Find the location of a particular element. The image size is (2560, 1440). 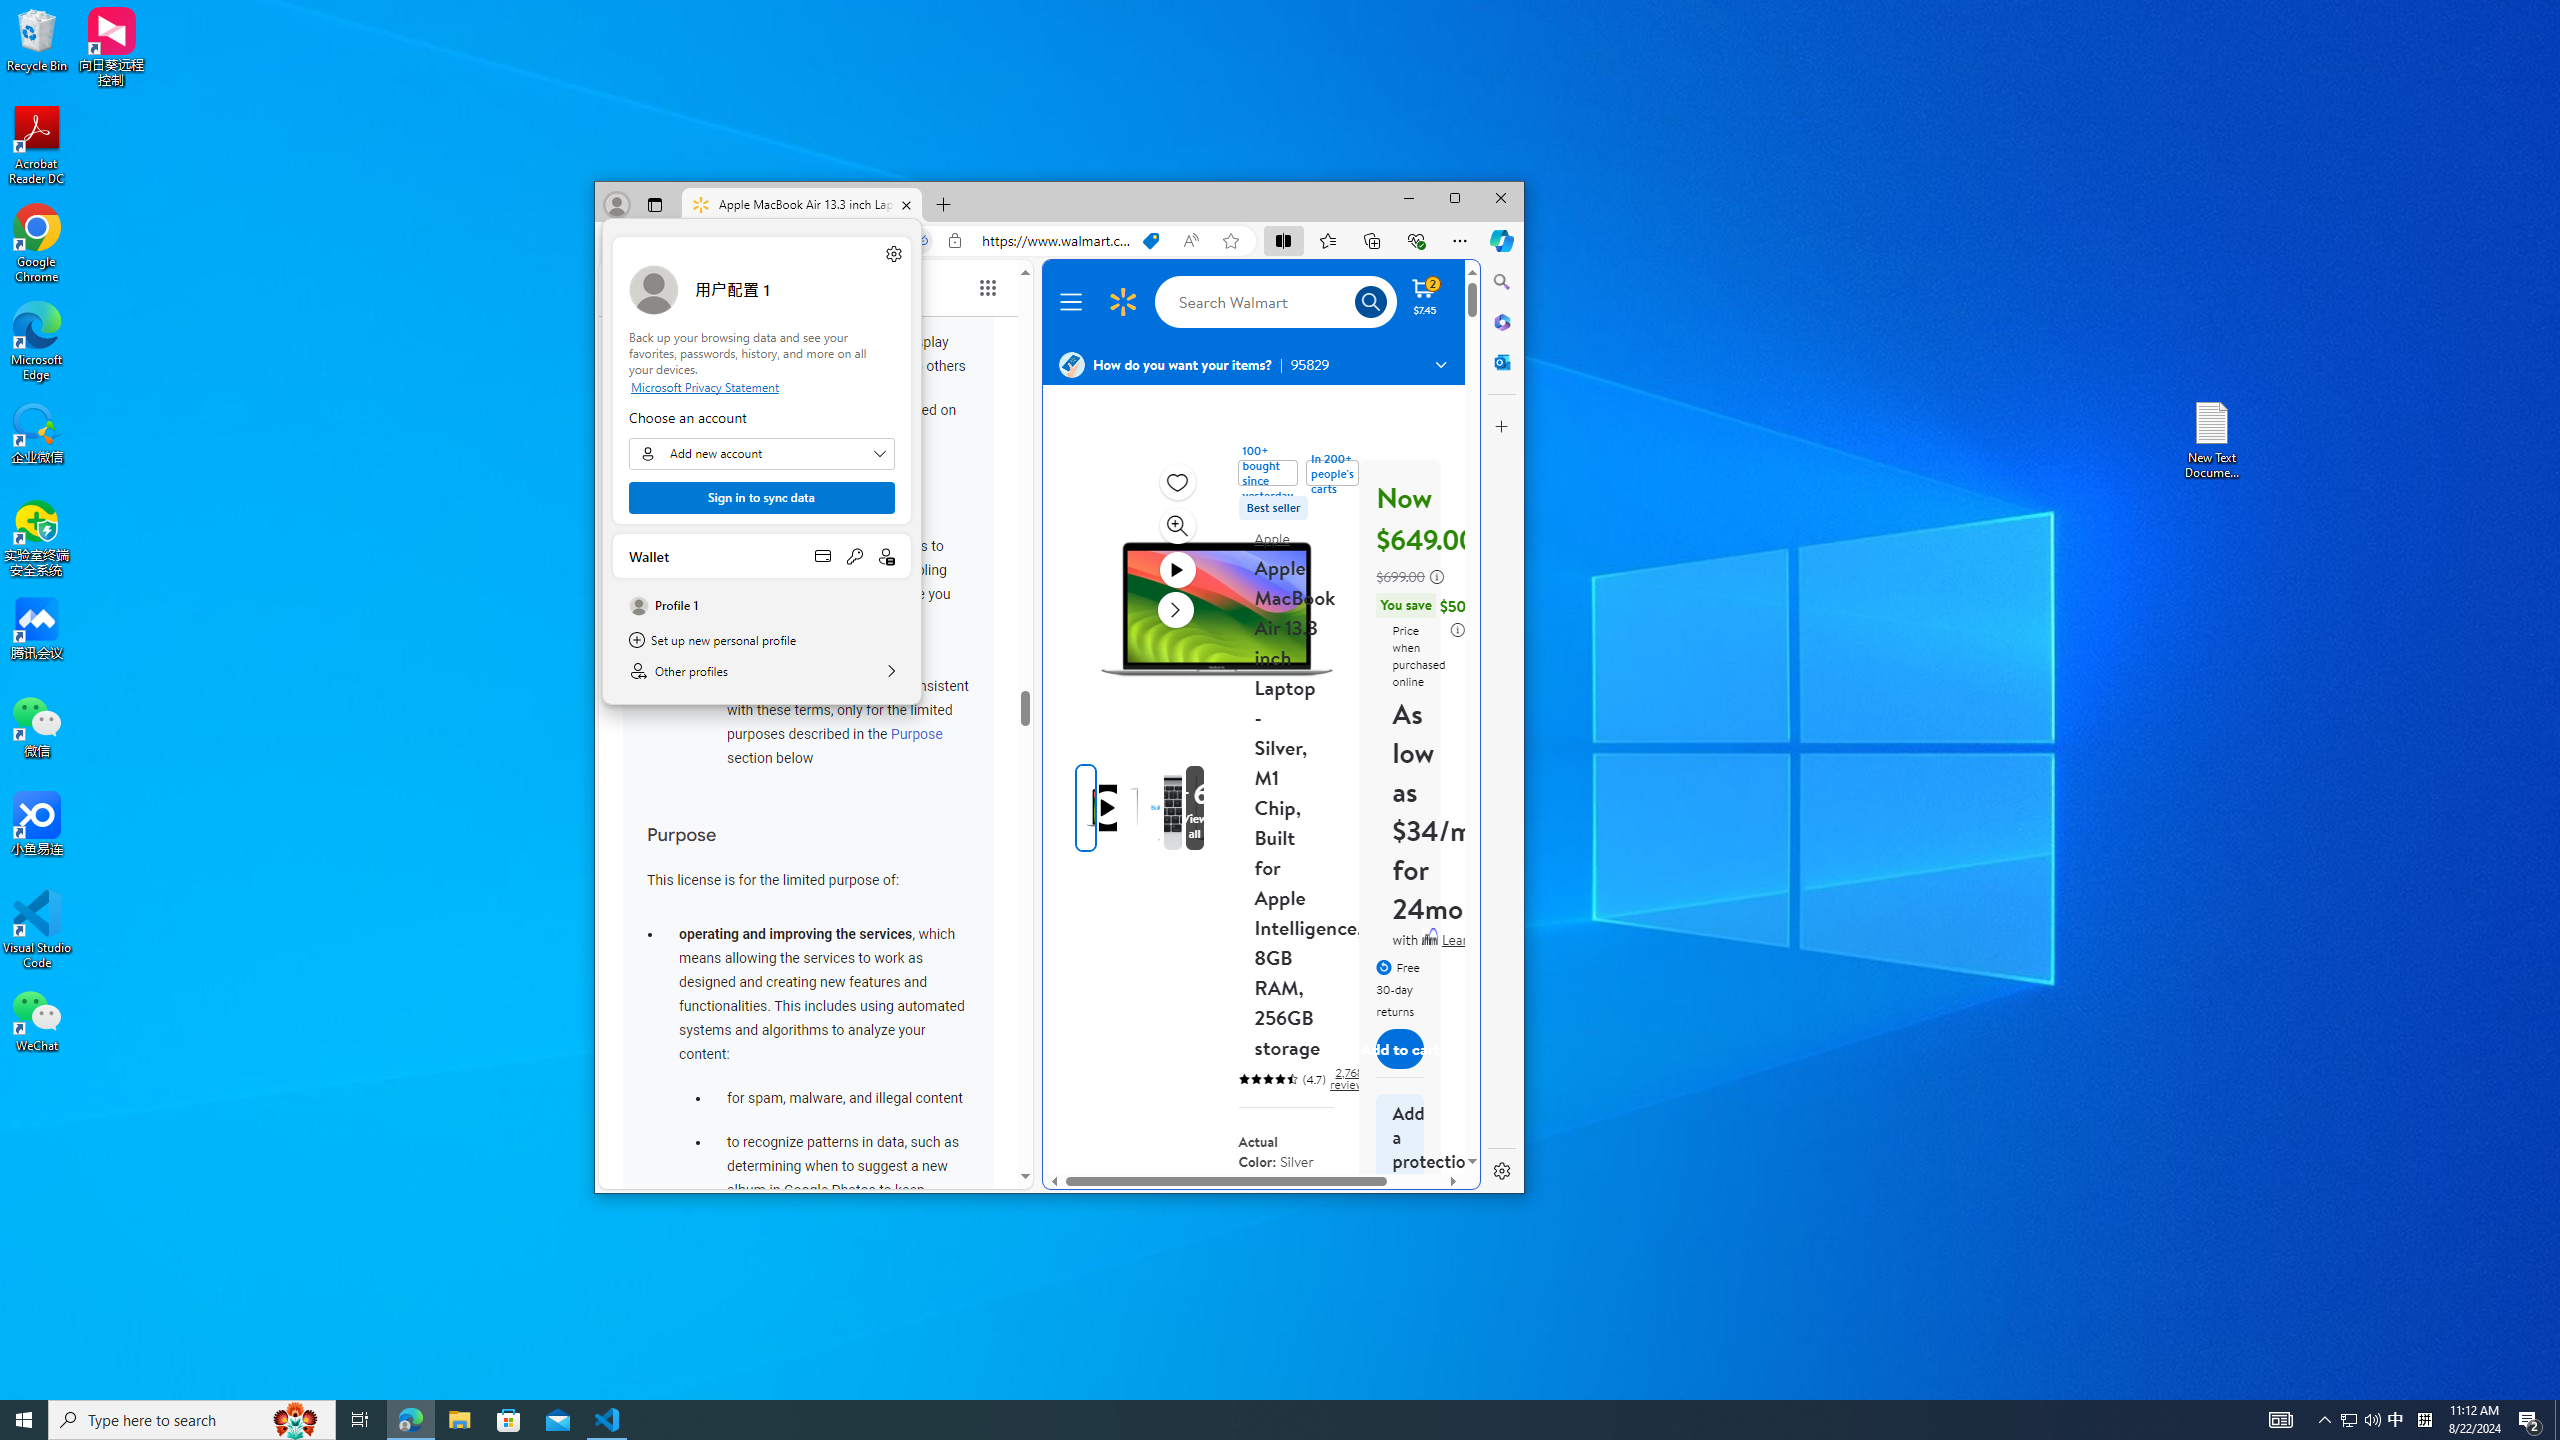

Search icon is located at coordinates (1370, 302).